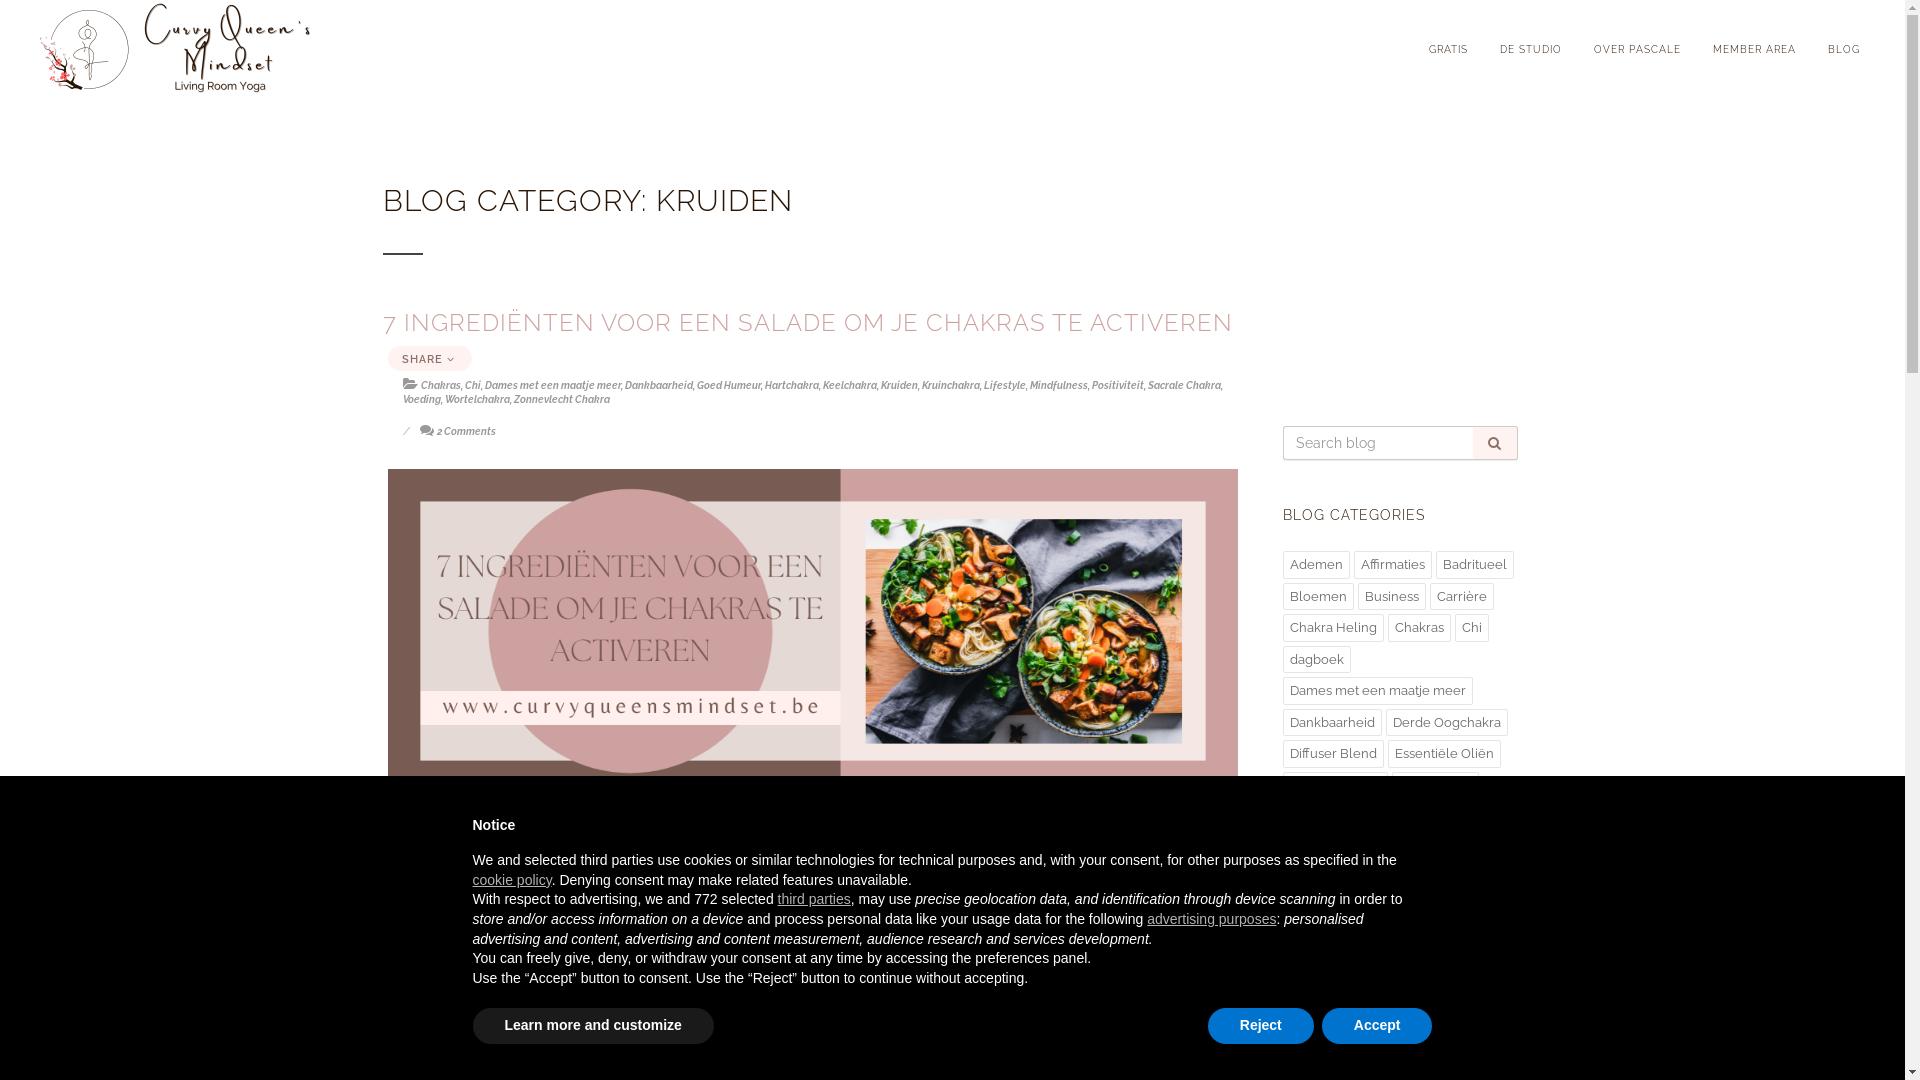 The image size is (1920, 1080). I want to click on Chi, so click(472, 386).